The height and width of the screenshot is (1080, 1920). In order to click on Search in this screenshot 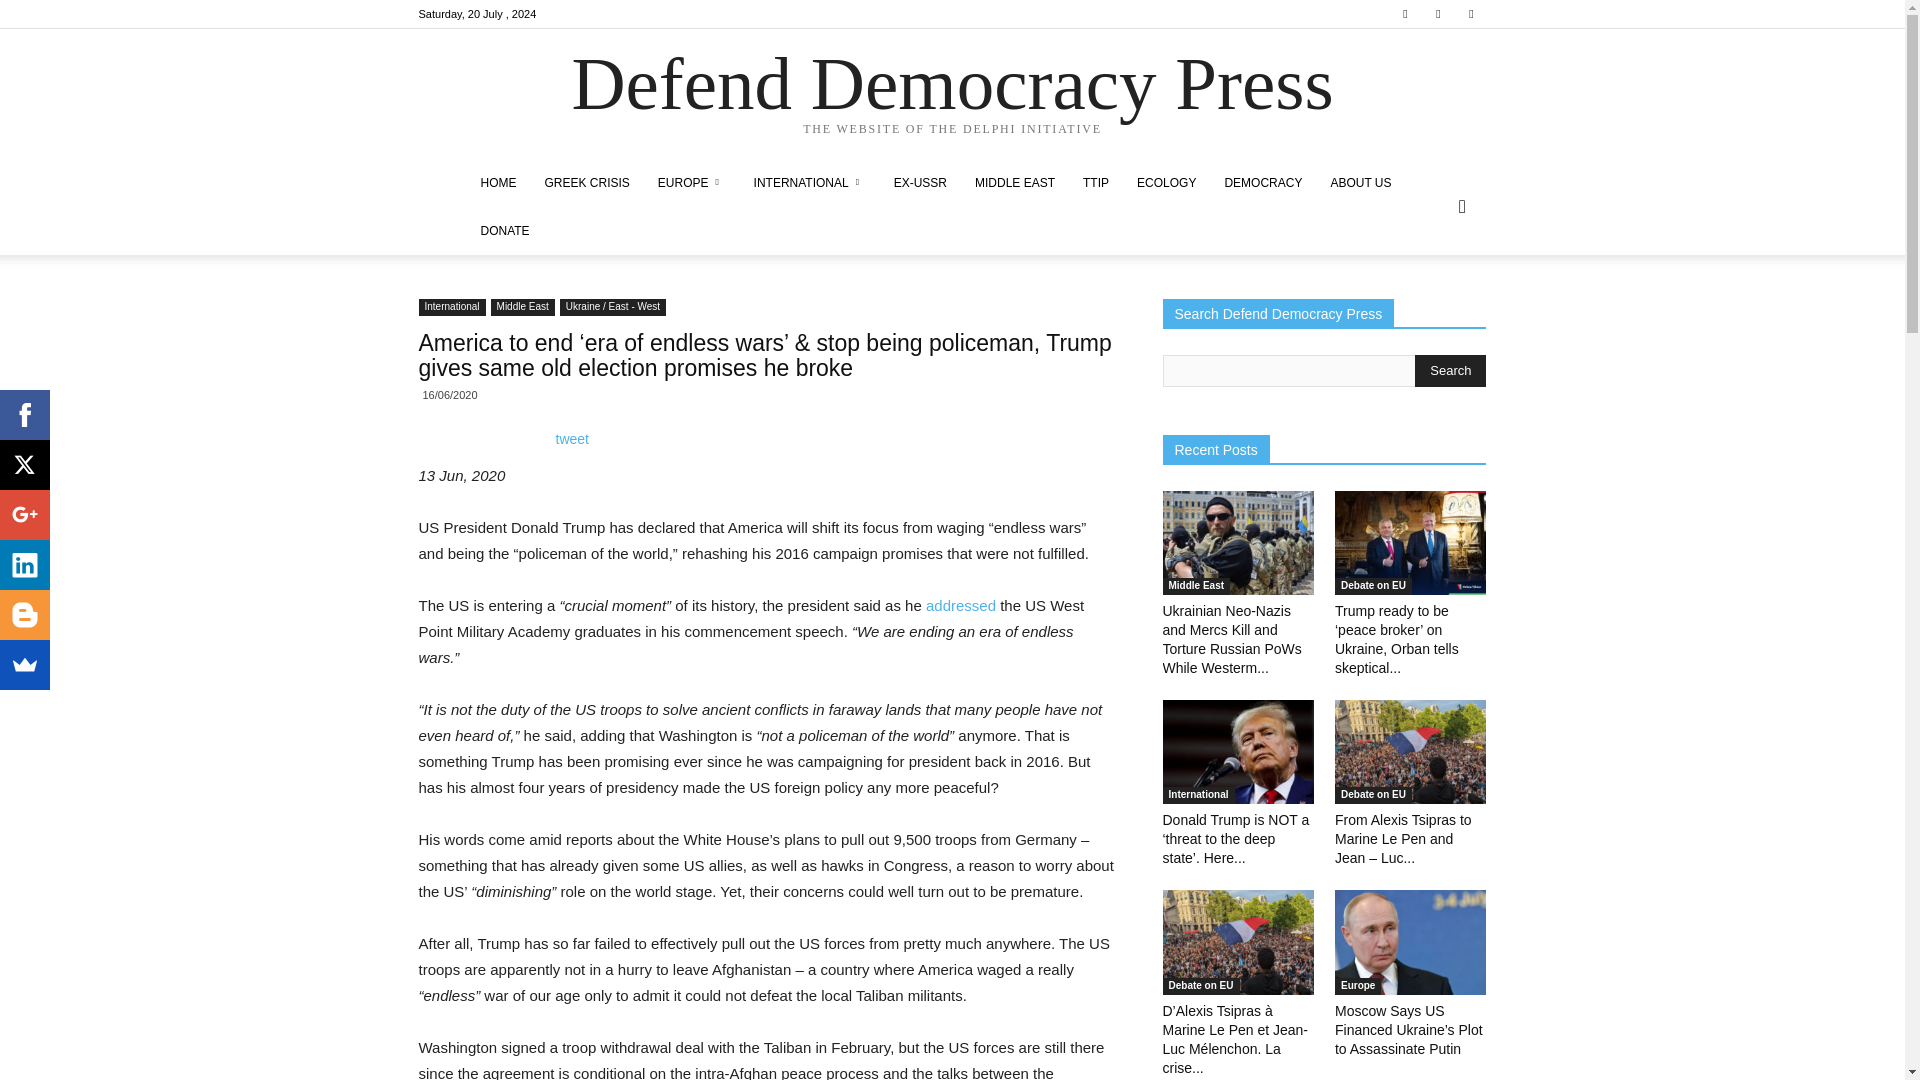, I will do `click(1450, 370)`.